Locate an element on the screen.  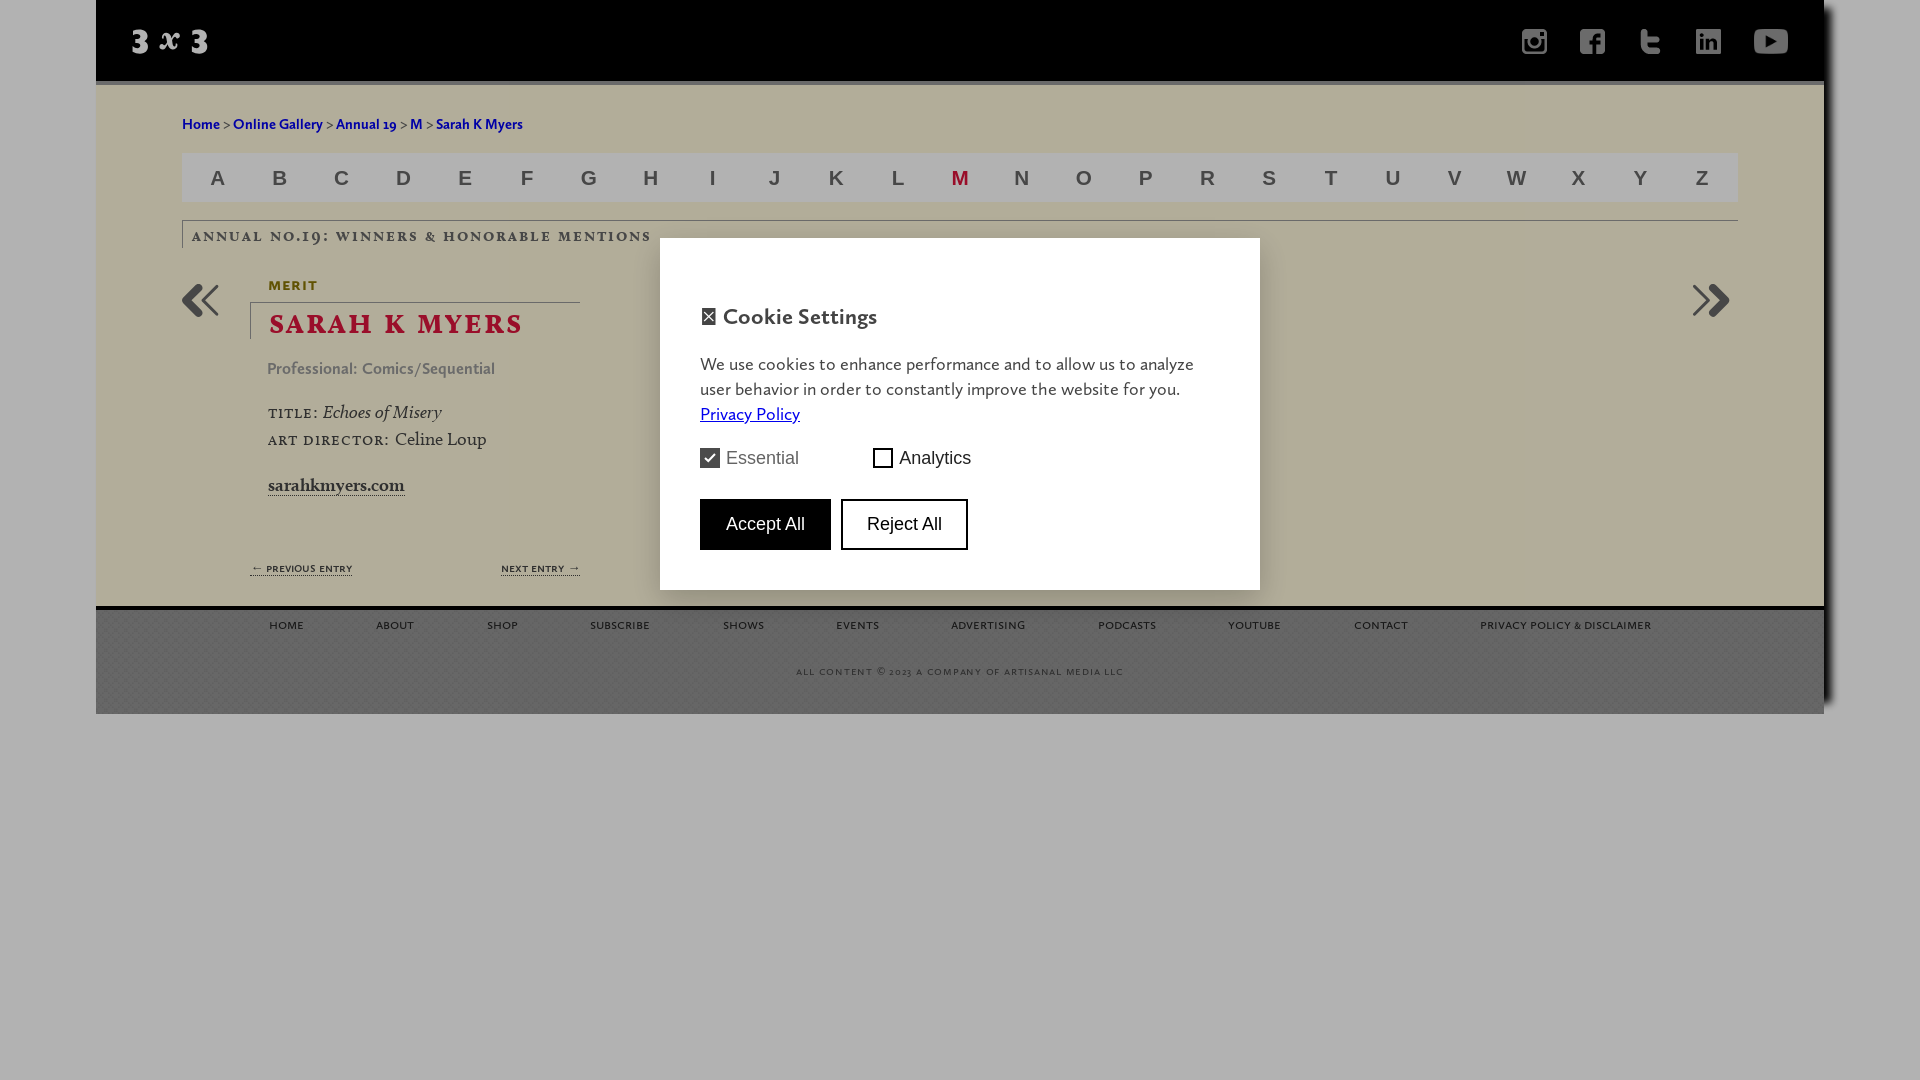
I is located at coordinates (713, 178).